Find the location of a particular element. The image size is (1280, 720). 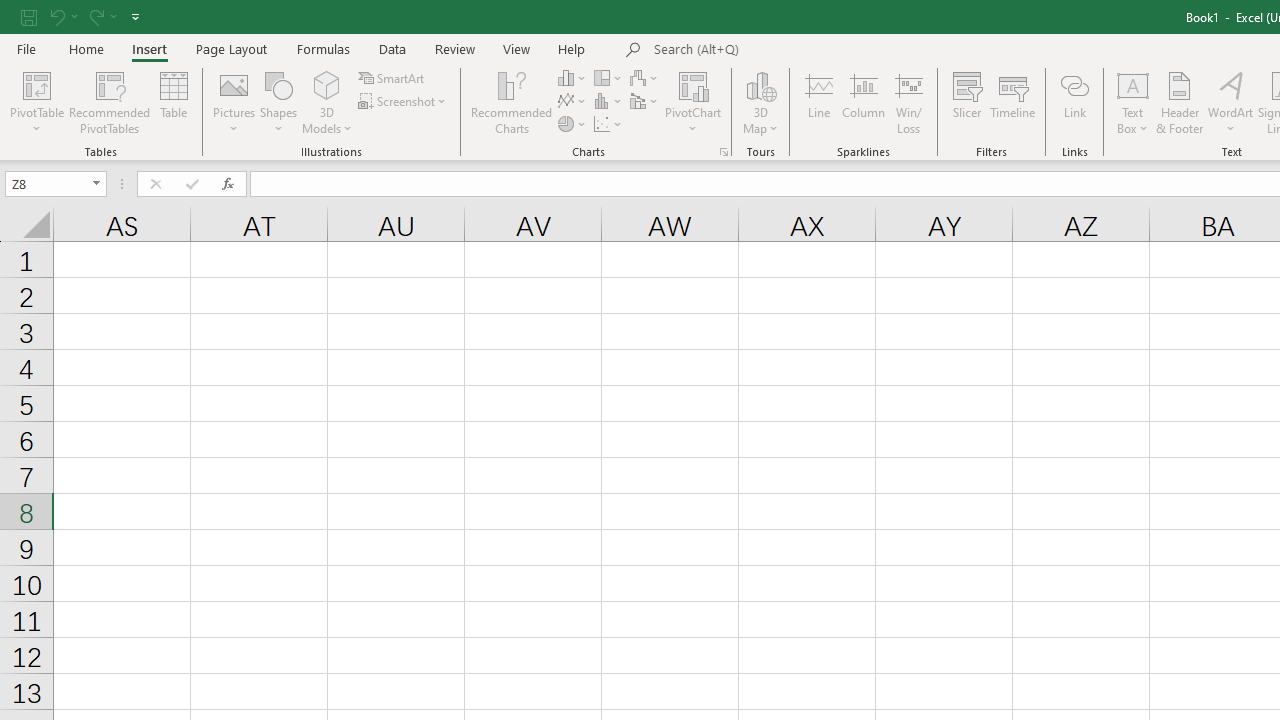

Shapes is located at coordinates (278, 102).